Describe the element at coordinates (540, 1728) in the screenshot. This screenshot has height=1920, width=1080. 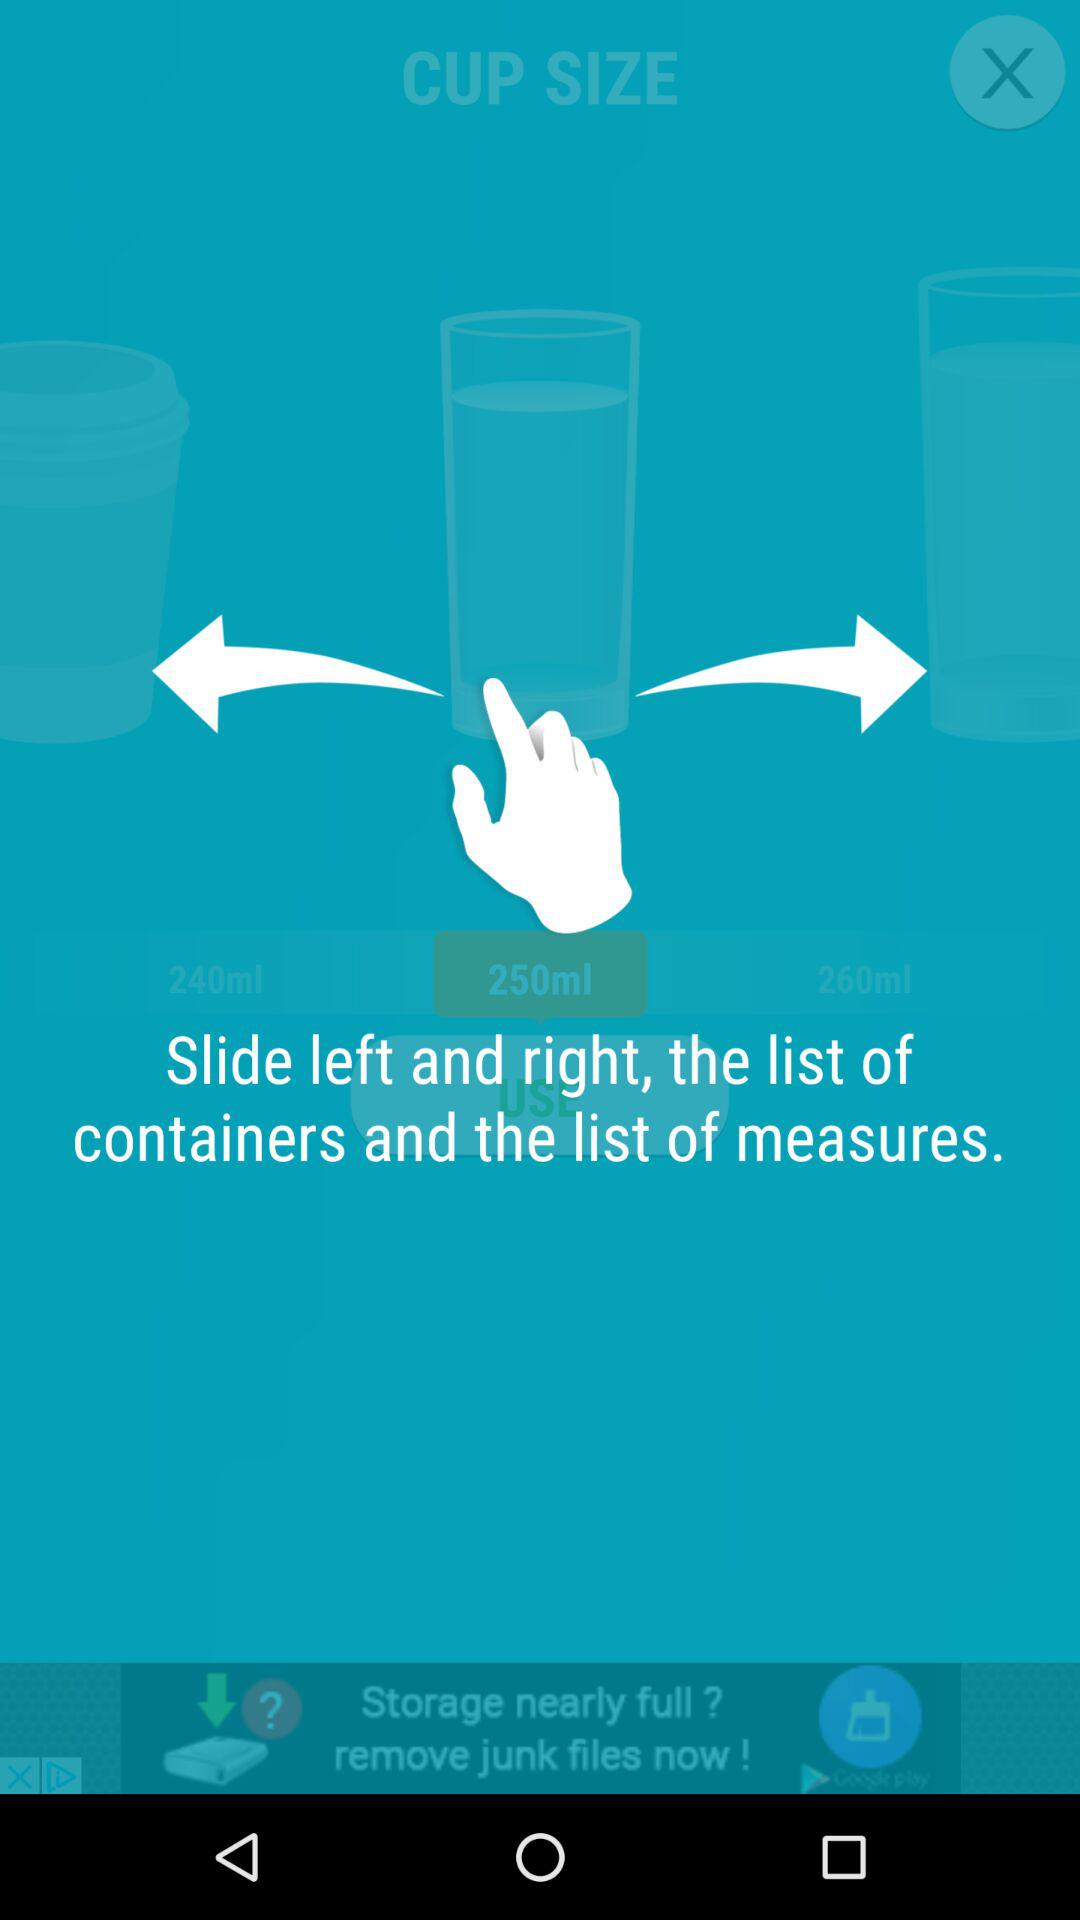
I see `go to remove junk files` at that location.